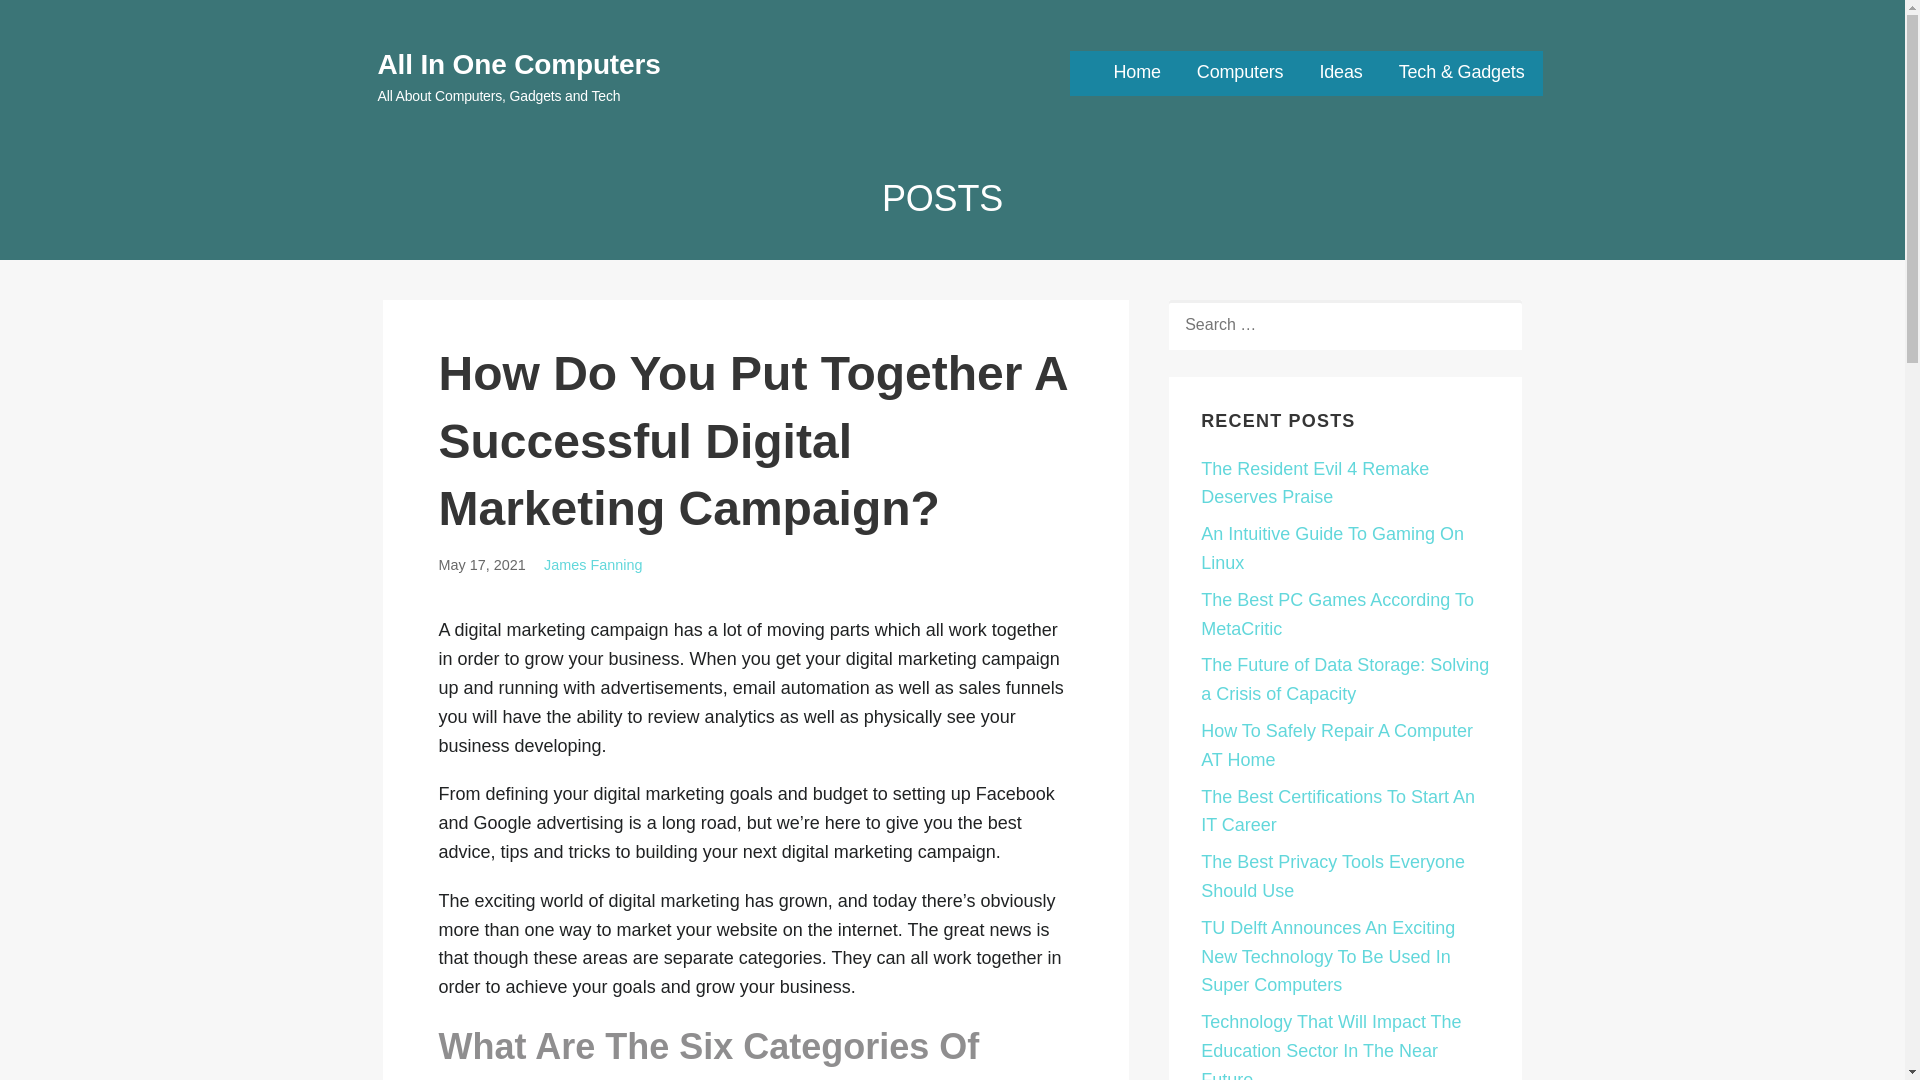 This screenshot has height=1080, width=1920. I want to click on The Best PC Games According To MetaCritic, so click(1338, 614).